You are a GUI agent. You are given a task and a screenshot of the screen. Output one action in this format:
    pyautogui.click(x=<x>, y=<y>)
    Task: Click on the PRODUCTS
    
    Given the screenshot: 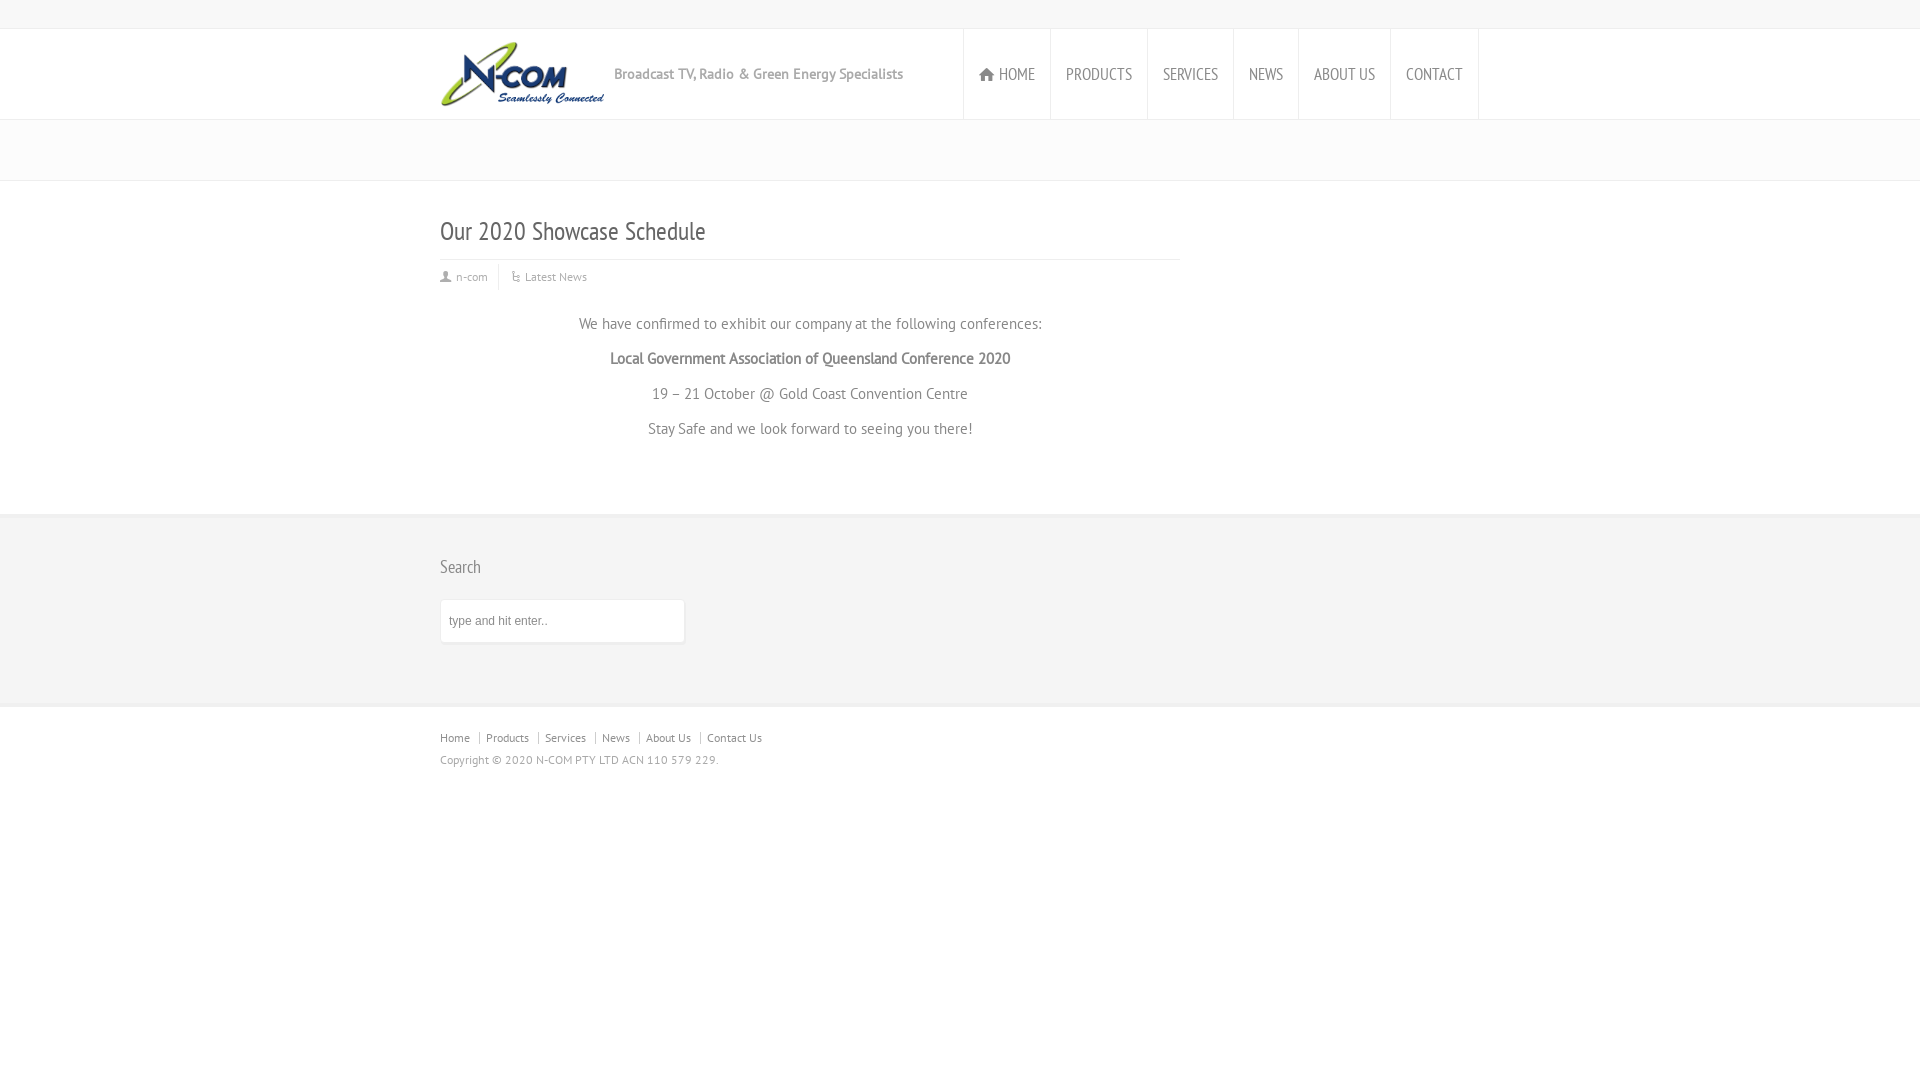 What is the action you would take?
    pyautogui.click(x=1099, y=74)
    